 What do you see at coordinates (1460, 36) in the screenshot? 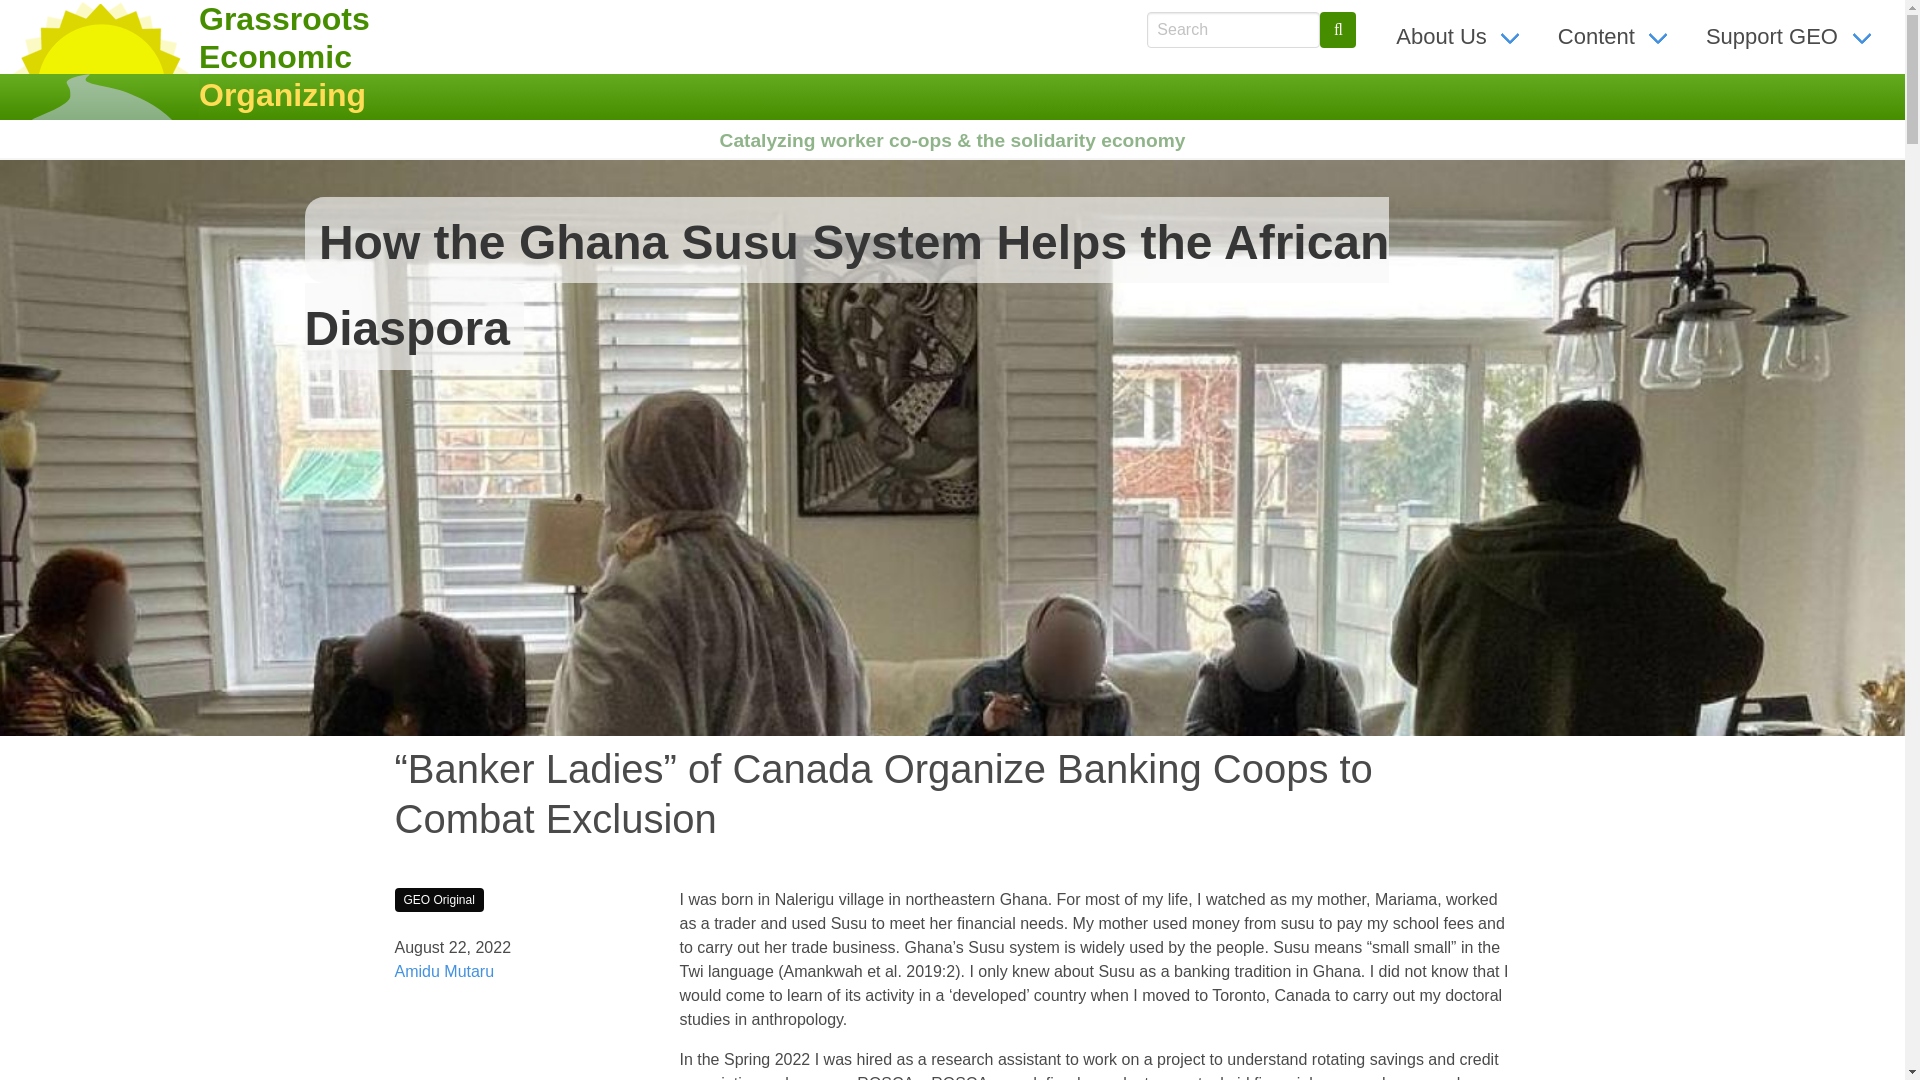
I see `About Us` at bounding box center [1460, 36].